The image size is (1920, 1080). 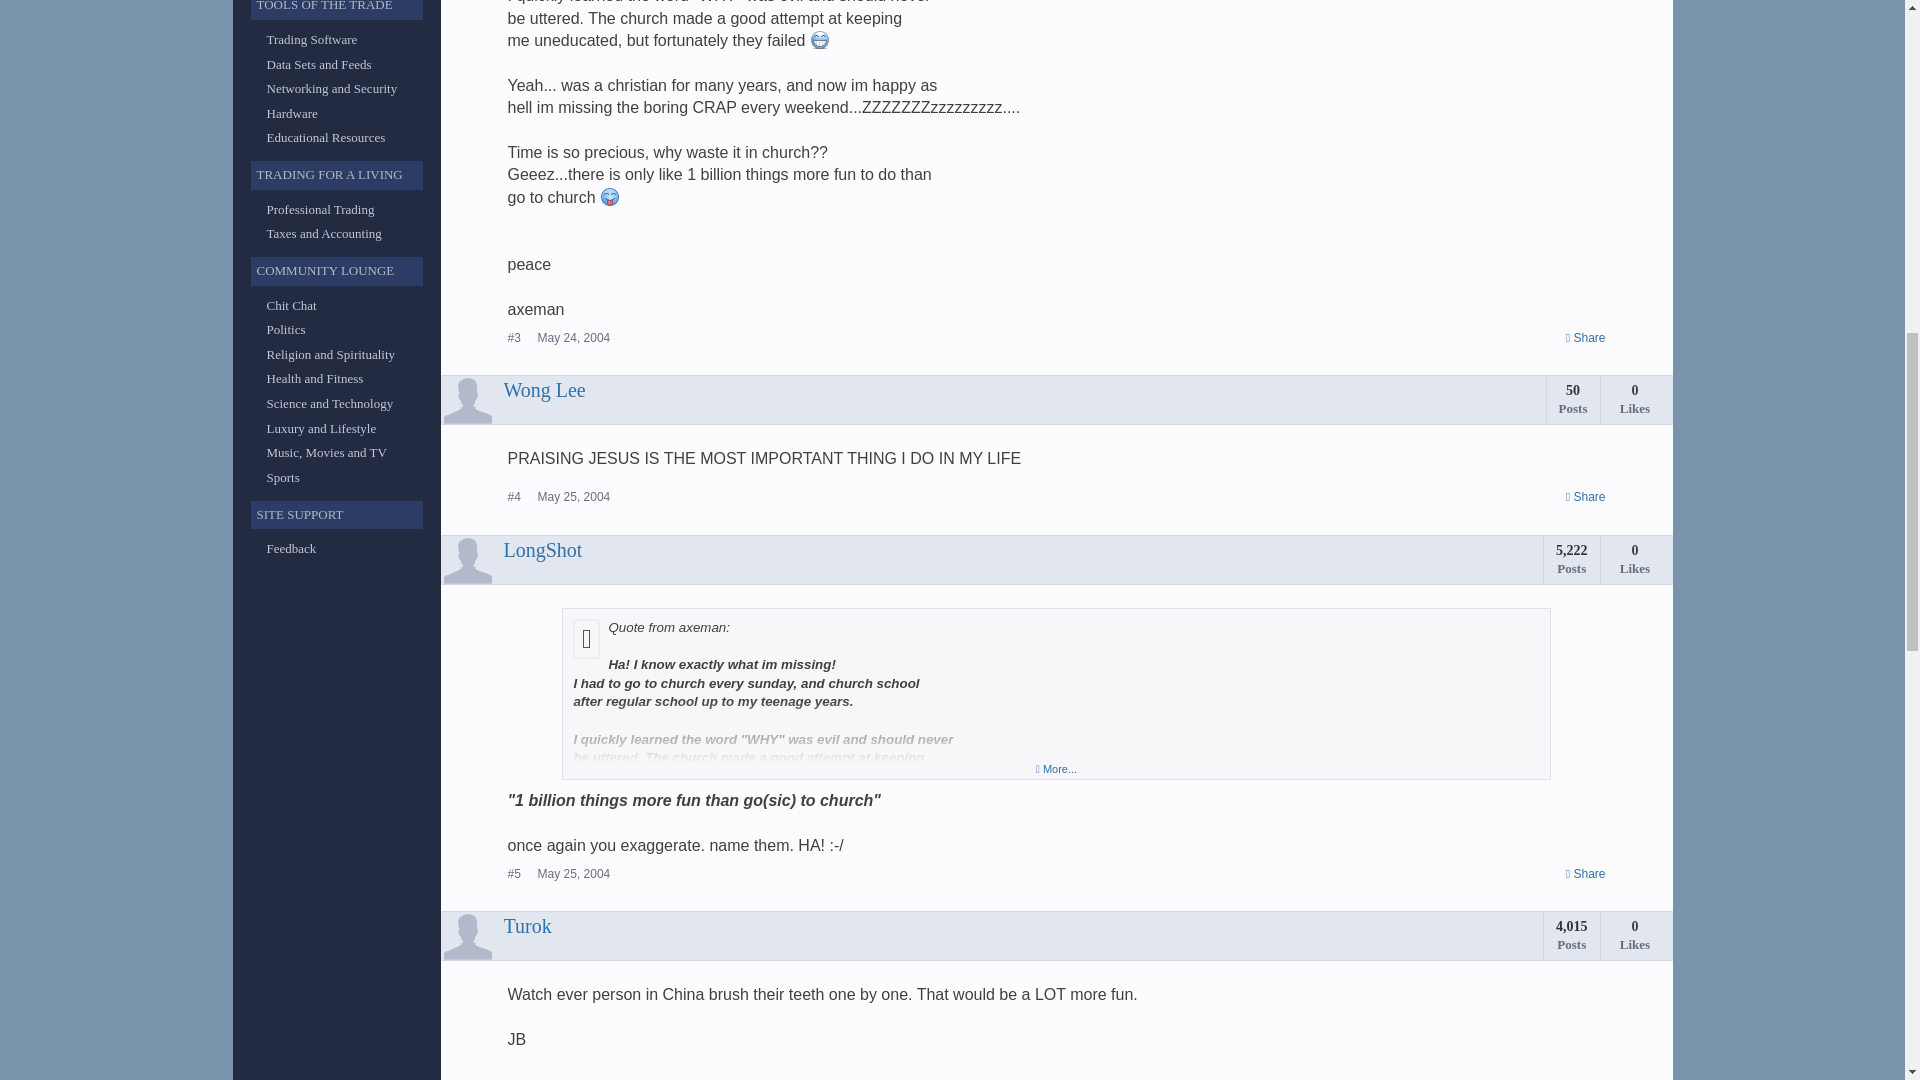 What do you see at coordinates (1586, 338) in the screenshot?
I see `Permalink` at bounding box center [1586, 338].